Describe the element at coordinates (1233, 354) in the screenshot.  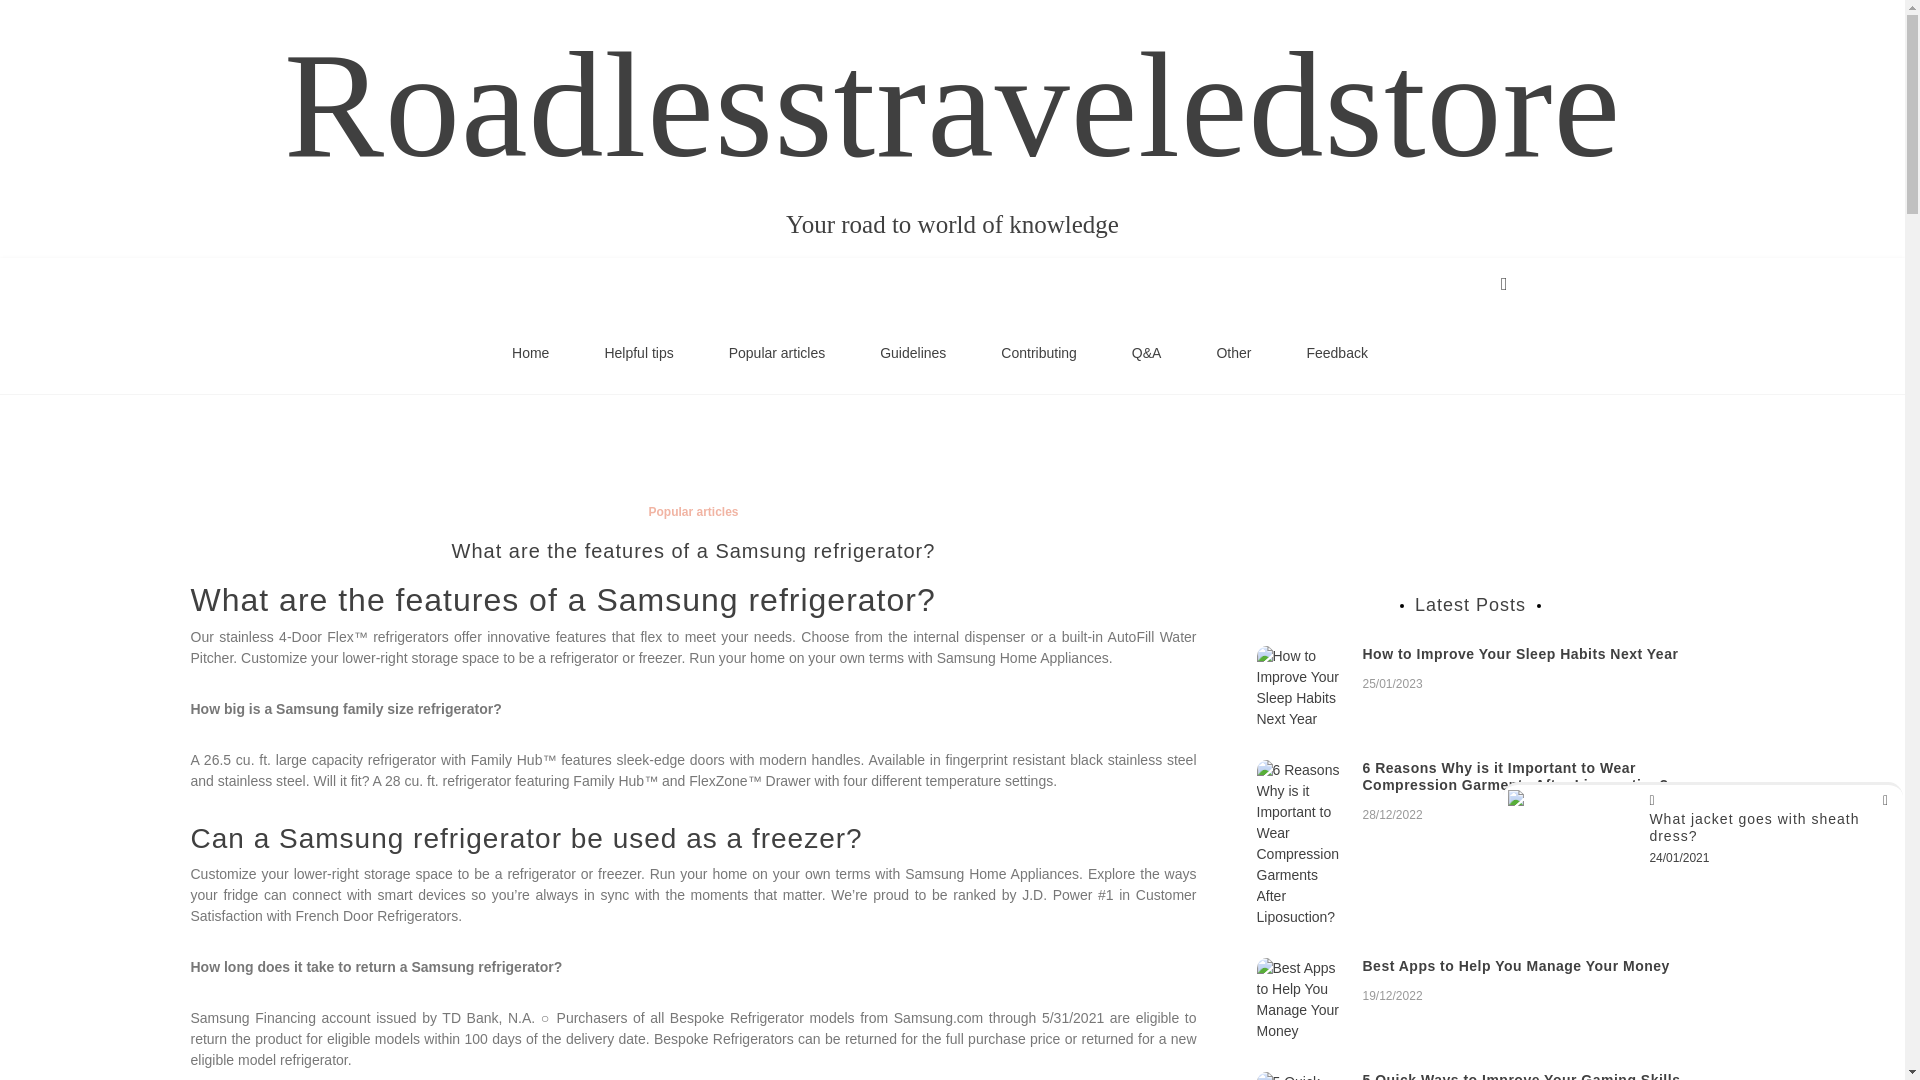
I see `Other` at that location.